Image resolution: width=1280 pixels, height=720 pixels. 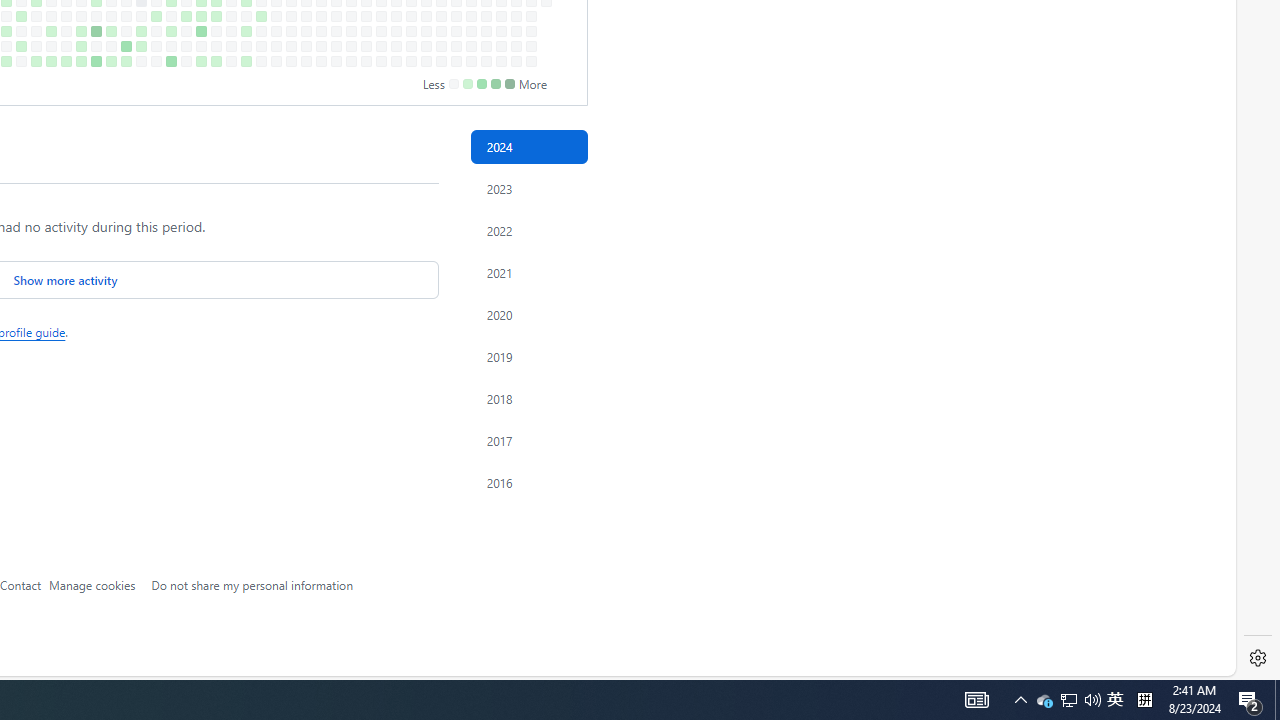 I want to click on 2017, so click(x=528, y=440).